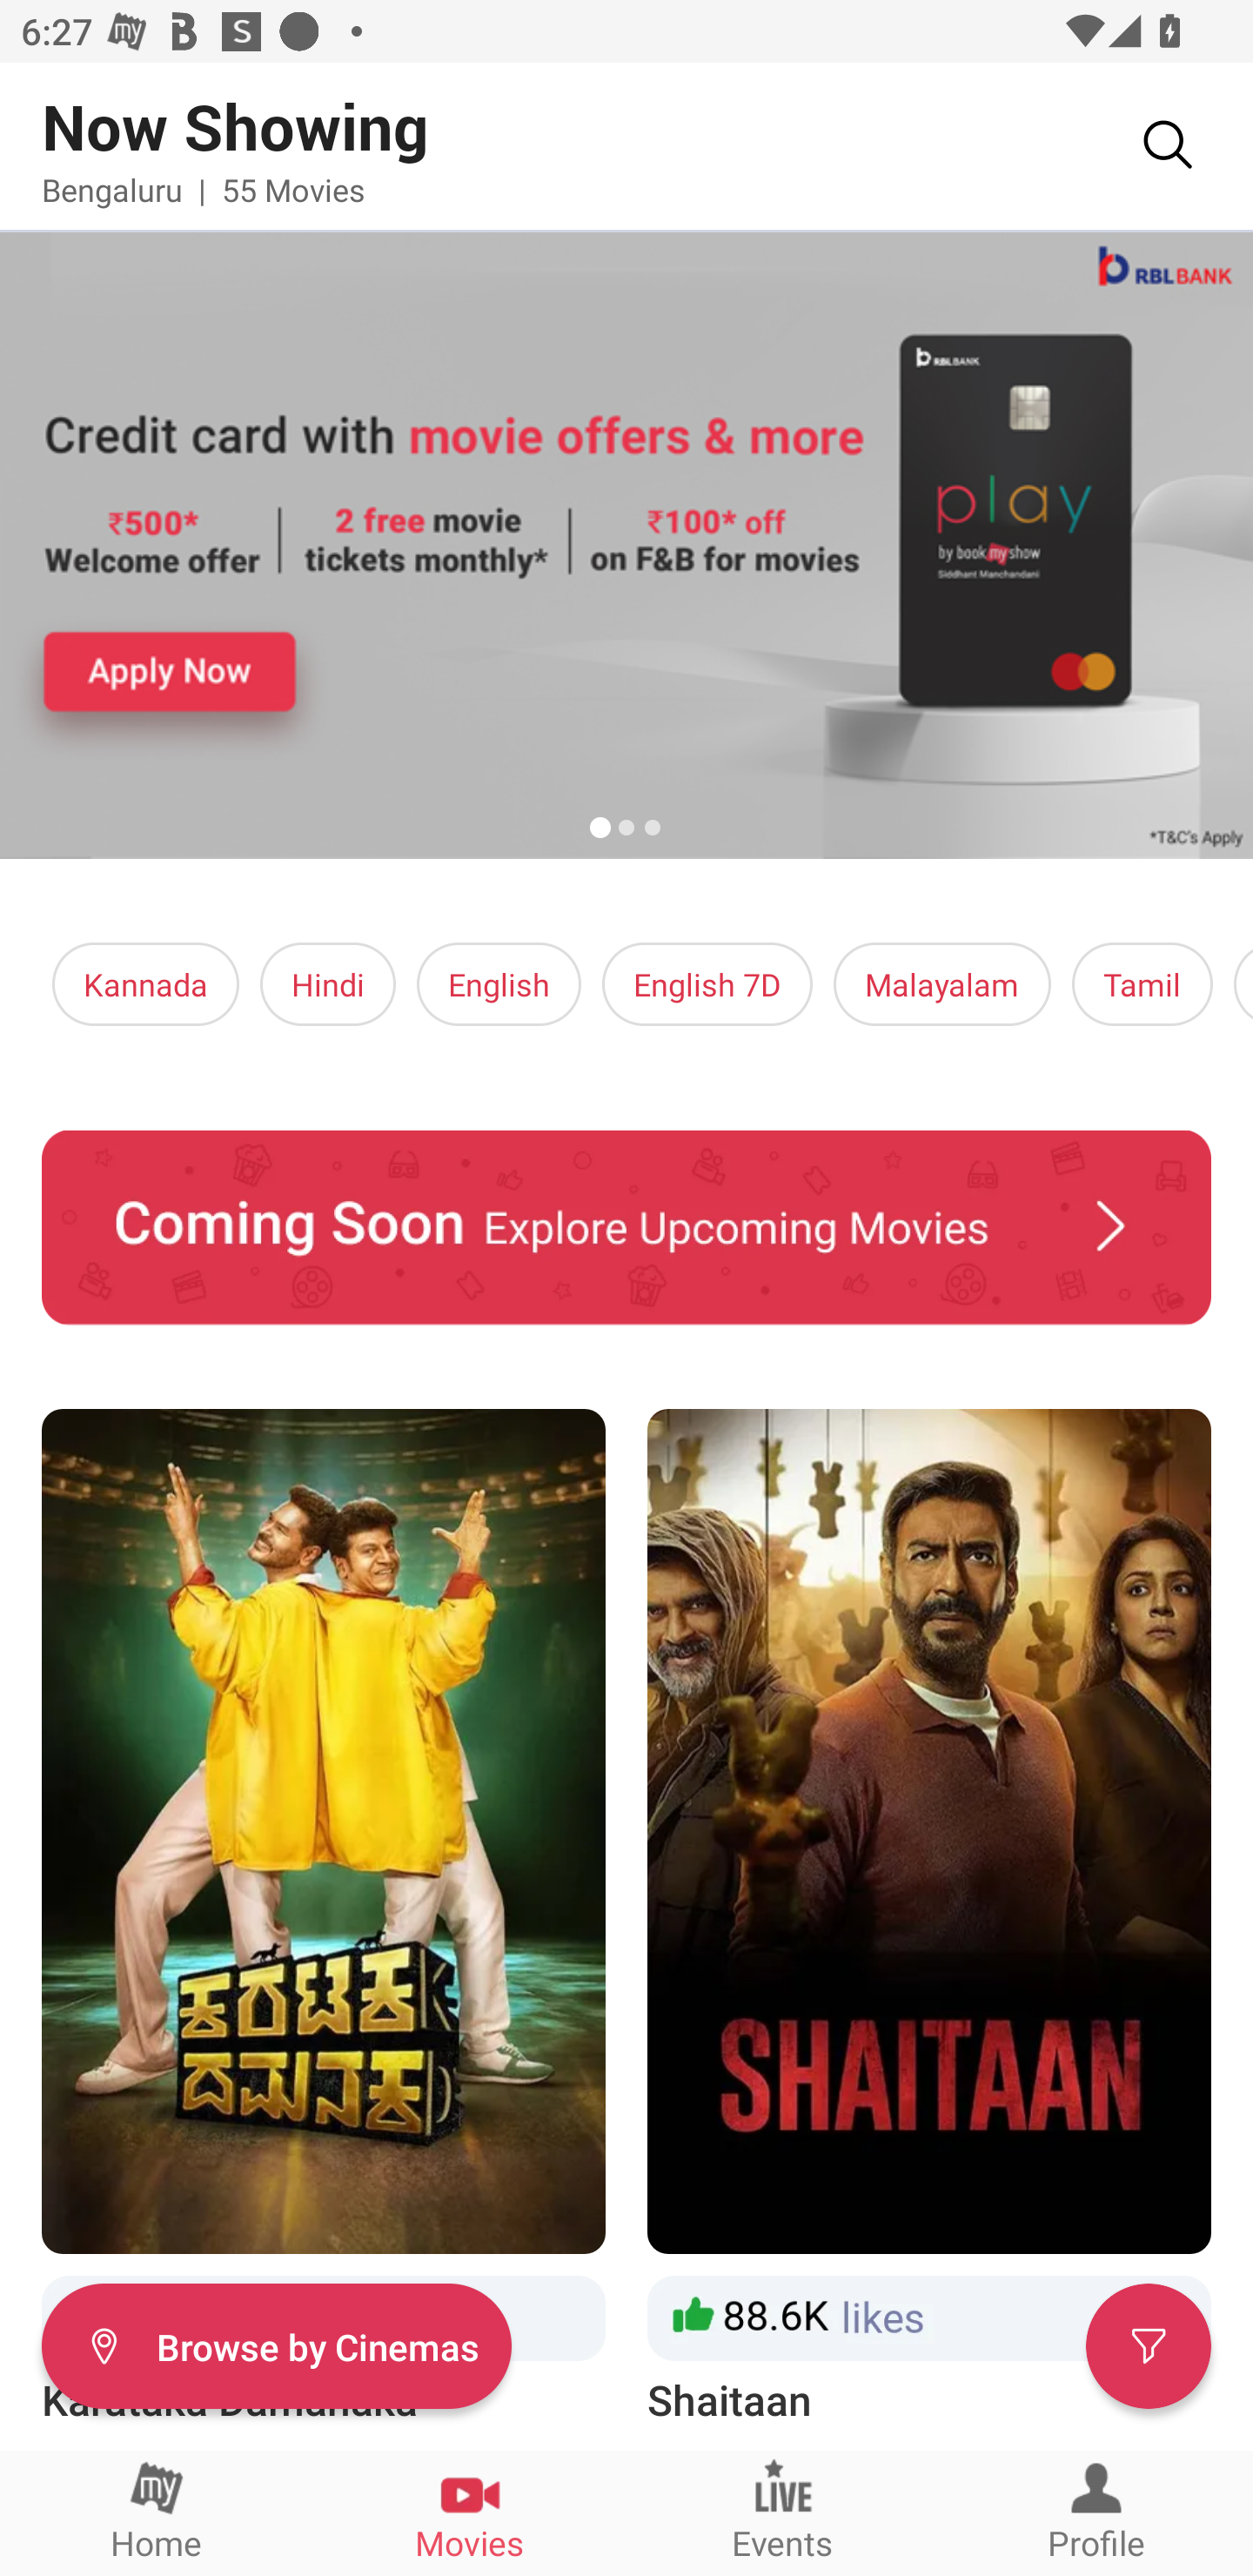 The image size is (1253, 2576). Describe the element at coordinates (1096, 2512) in the screenshot. I see `Profile` at that location.